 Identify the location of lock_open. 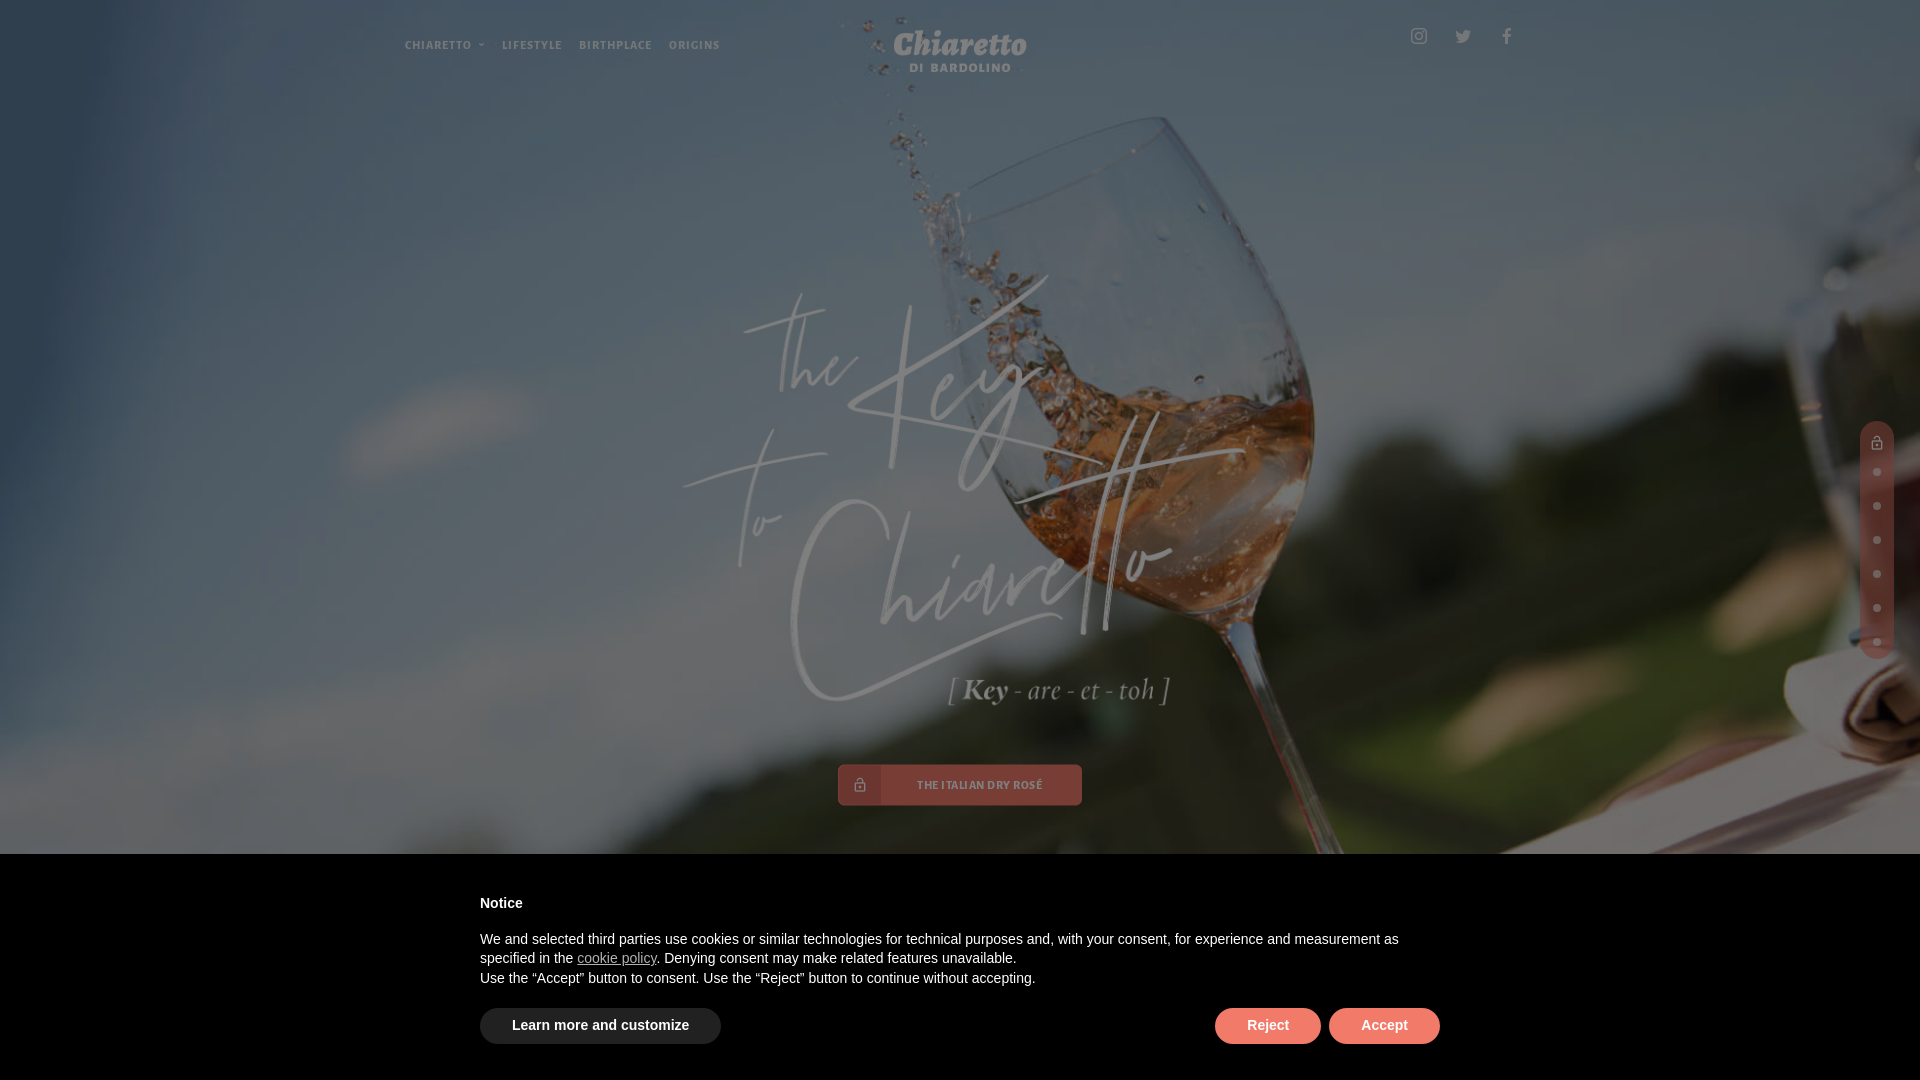
(1877, 438).